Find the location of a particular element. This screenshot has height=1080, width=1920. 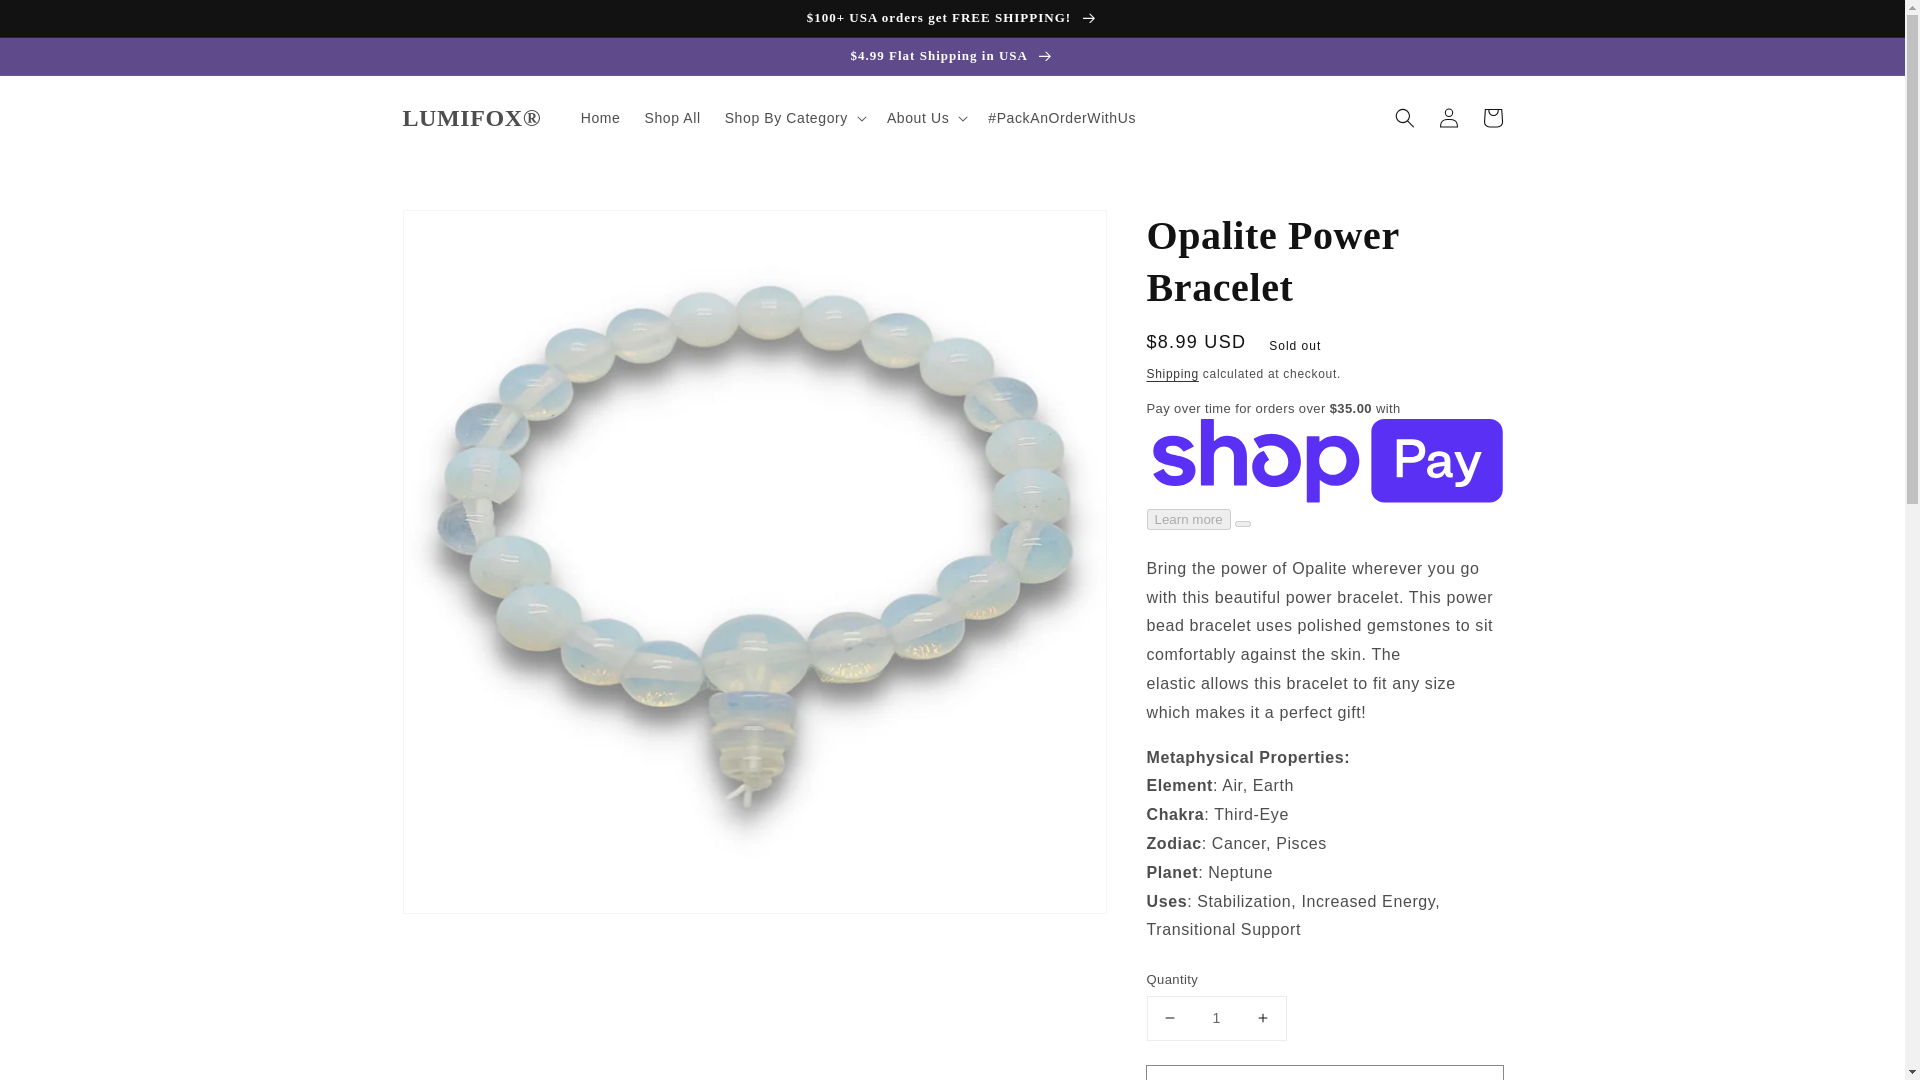

Shop All is located at coordinates (672, 118).